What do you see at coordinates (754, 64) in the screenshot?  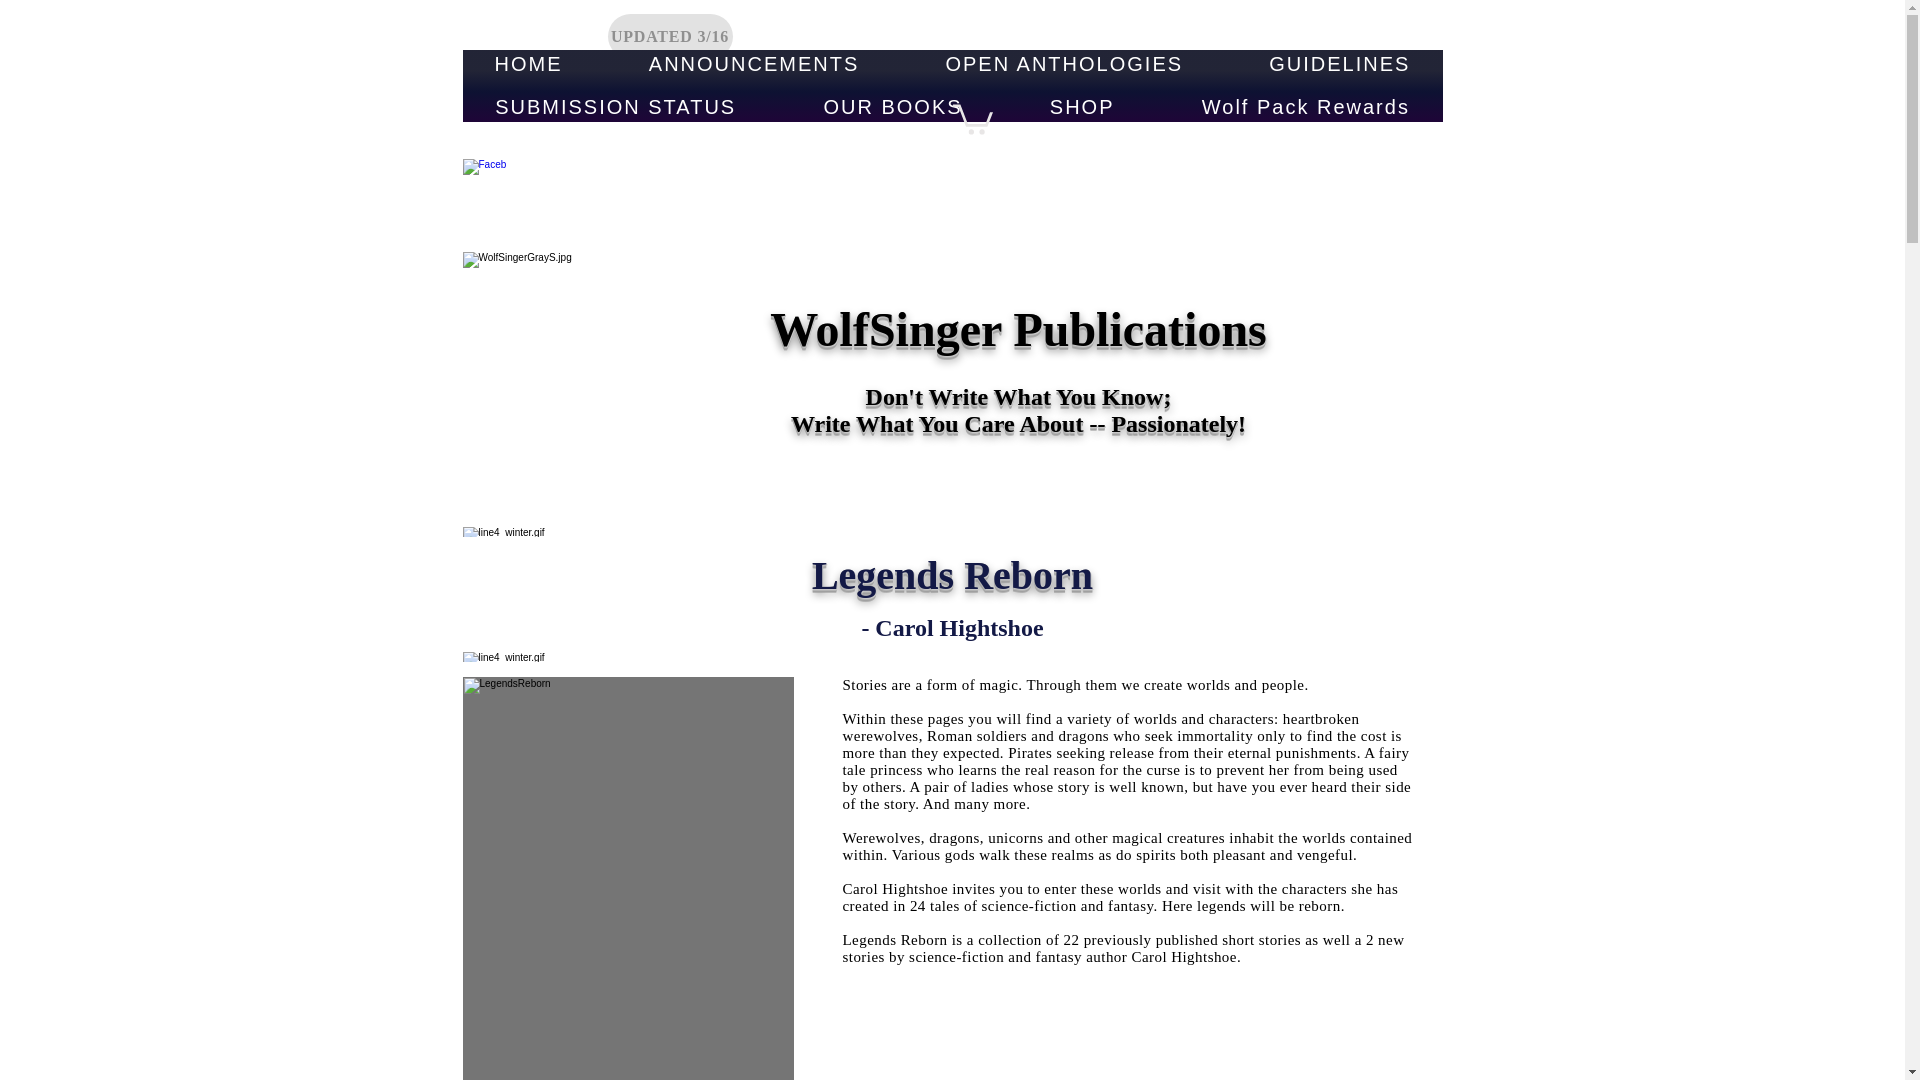 I see `ANNOUNCEMENTS` at bounding box center [754, 64].